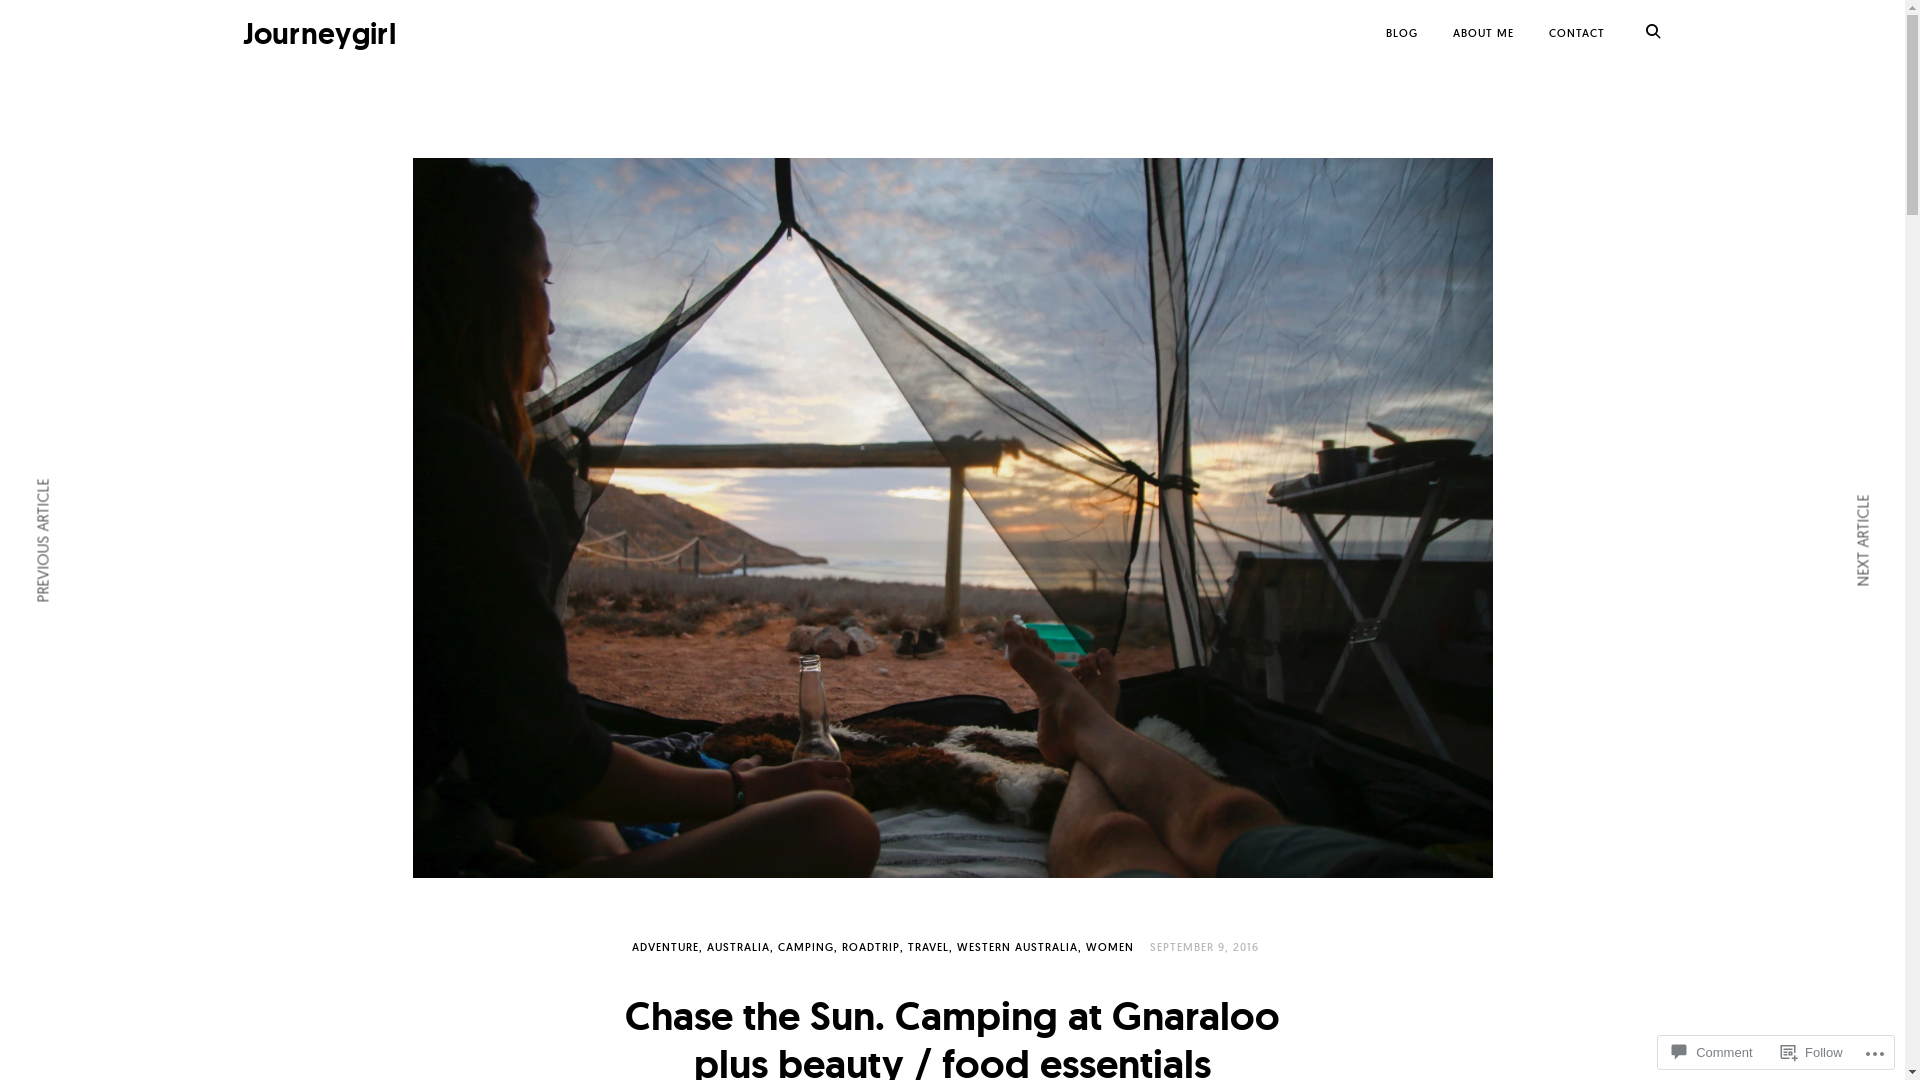  Describe the element at coordinates (1712, 1052) in the screenshot. I see `Comment` at that location.